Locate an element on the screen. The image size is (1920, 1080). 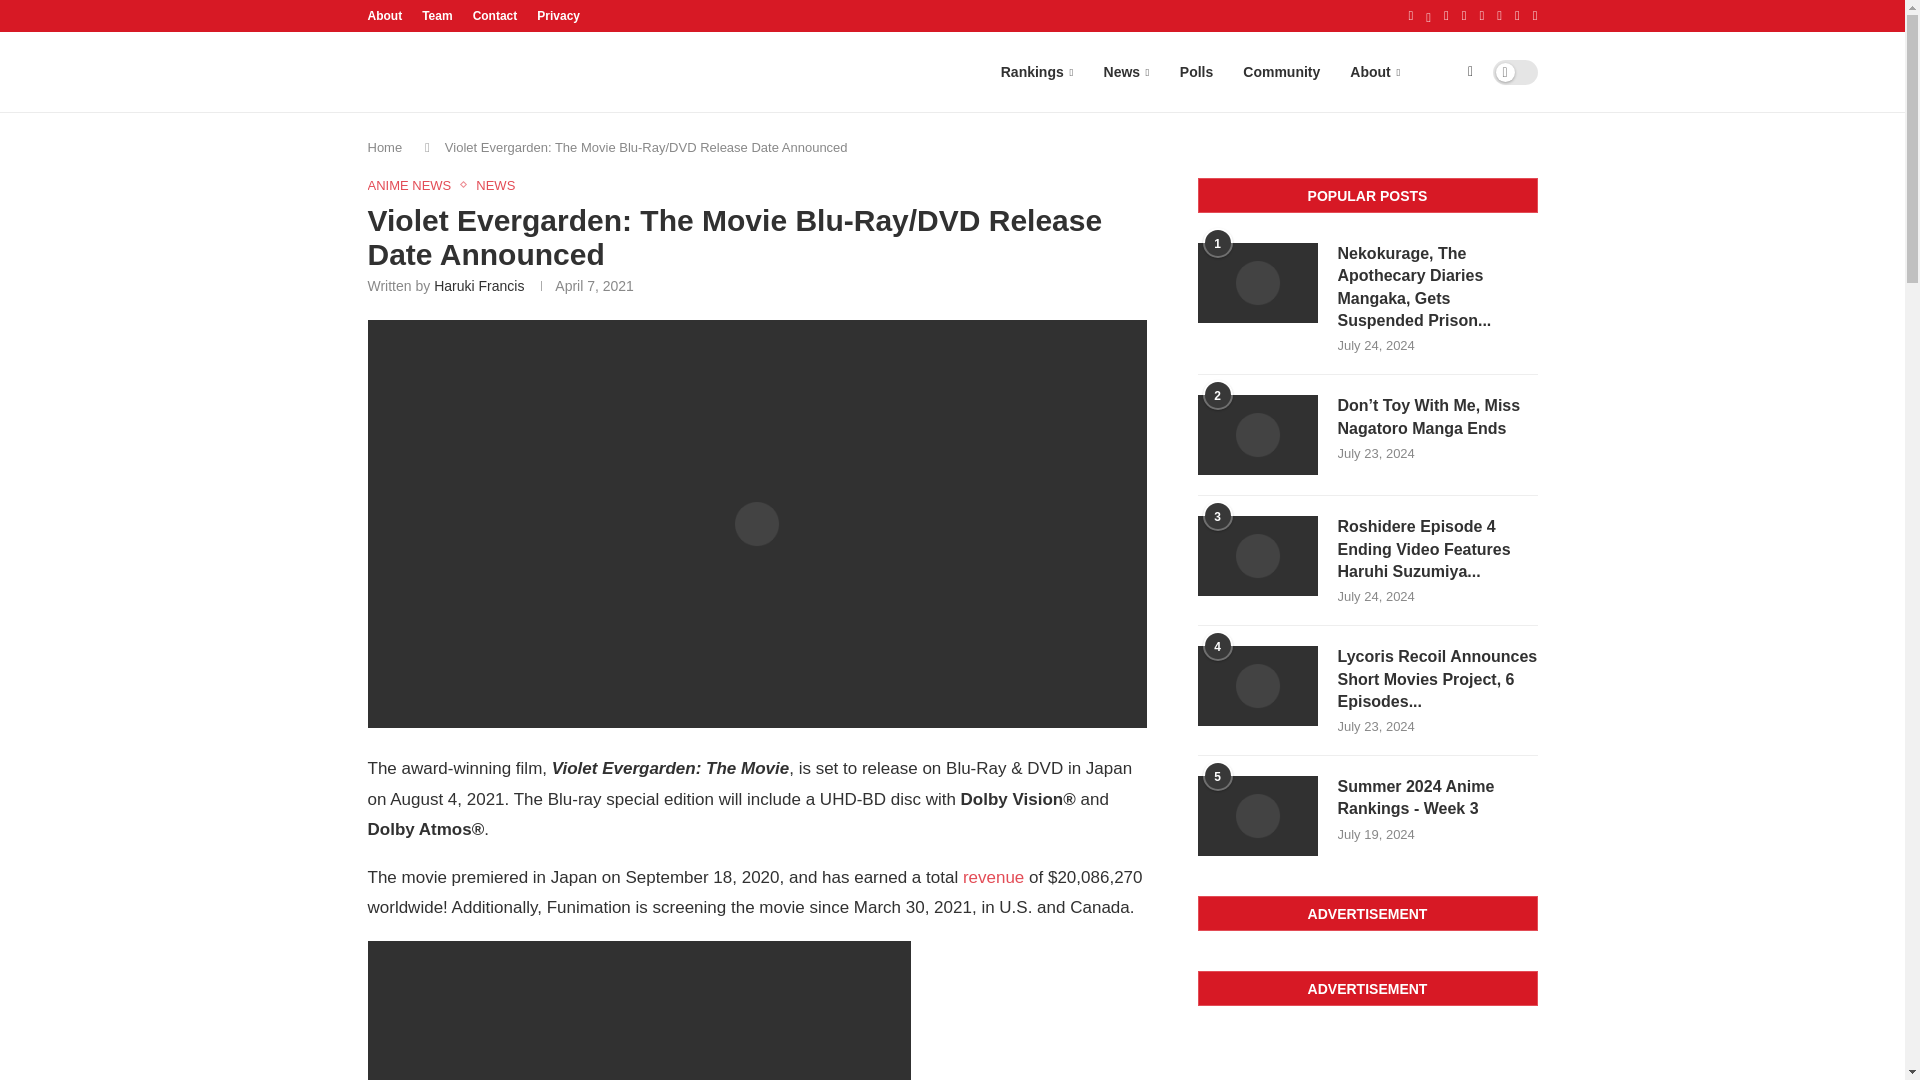
Contact is located at coordinates (495, 16).